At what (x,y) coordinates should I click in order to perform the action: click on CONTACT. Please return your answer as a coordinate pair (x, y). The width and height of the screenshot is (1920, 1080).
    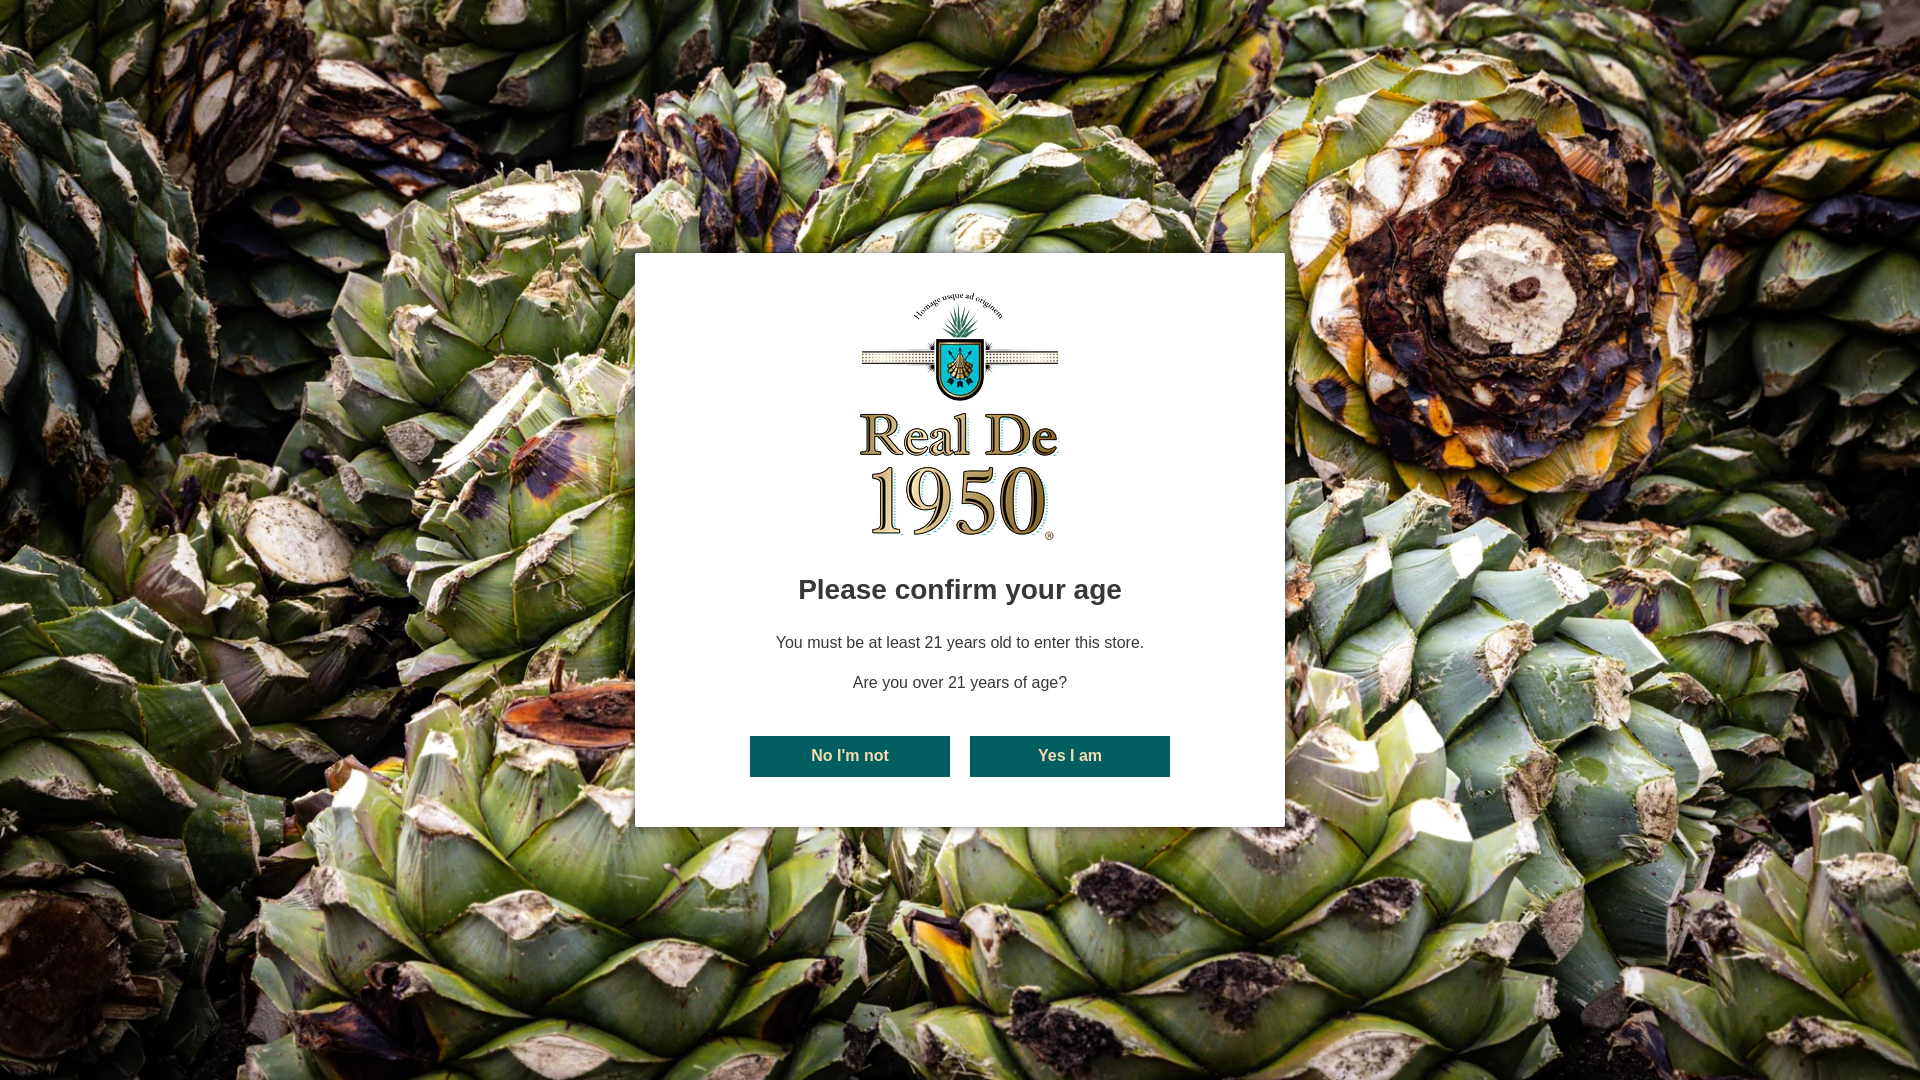
    Looking at the image, I should click on (1572, 82).